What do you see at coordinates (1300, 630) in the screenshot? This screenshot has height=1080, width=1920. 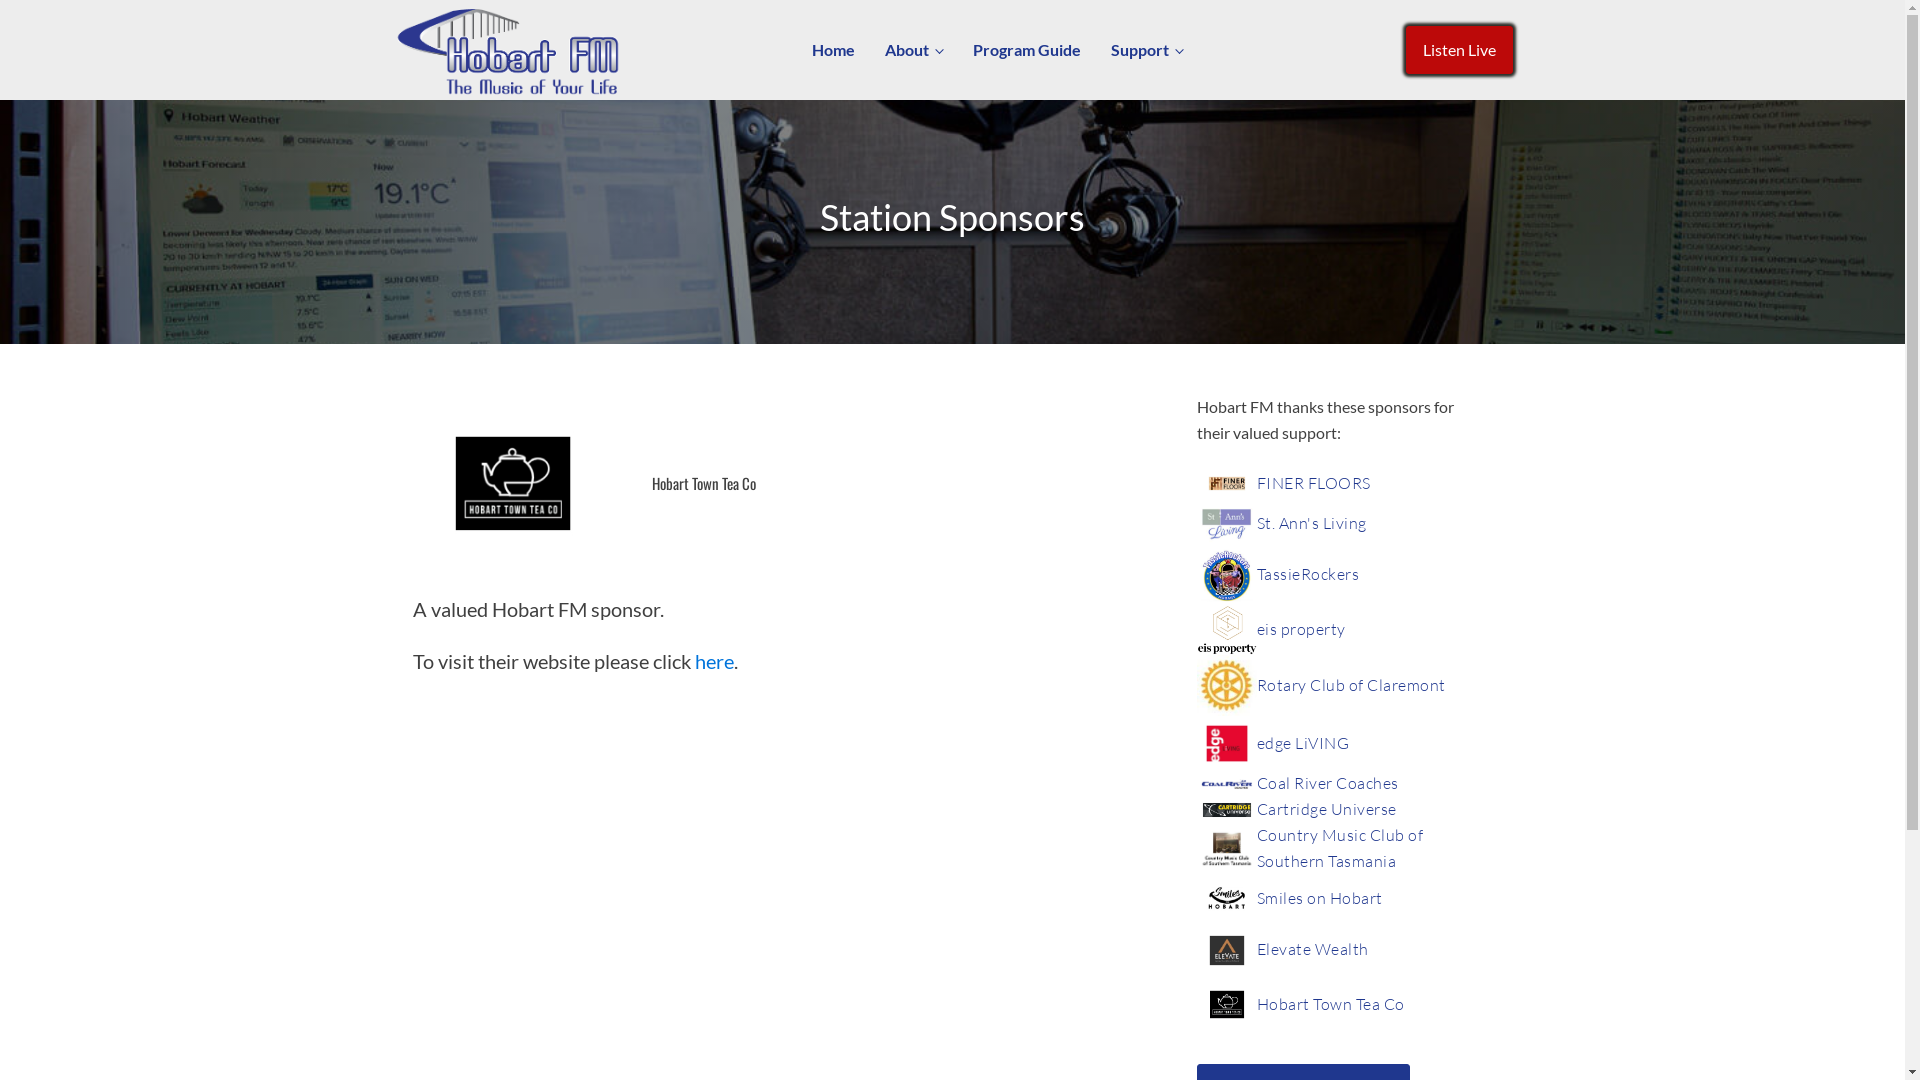 I see `eis property` at bounding box center [1300, 630].